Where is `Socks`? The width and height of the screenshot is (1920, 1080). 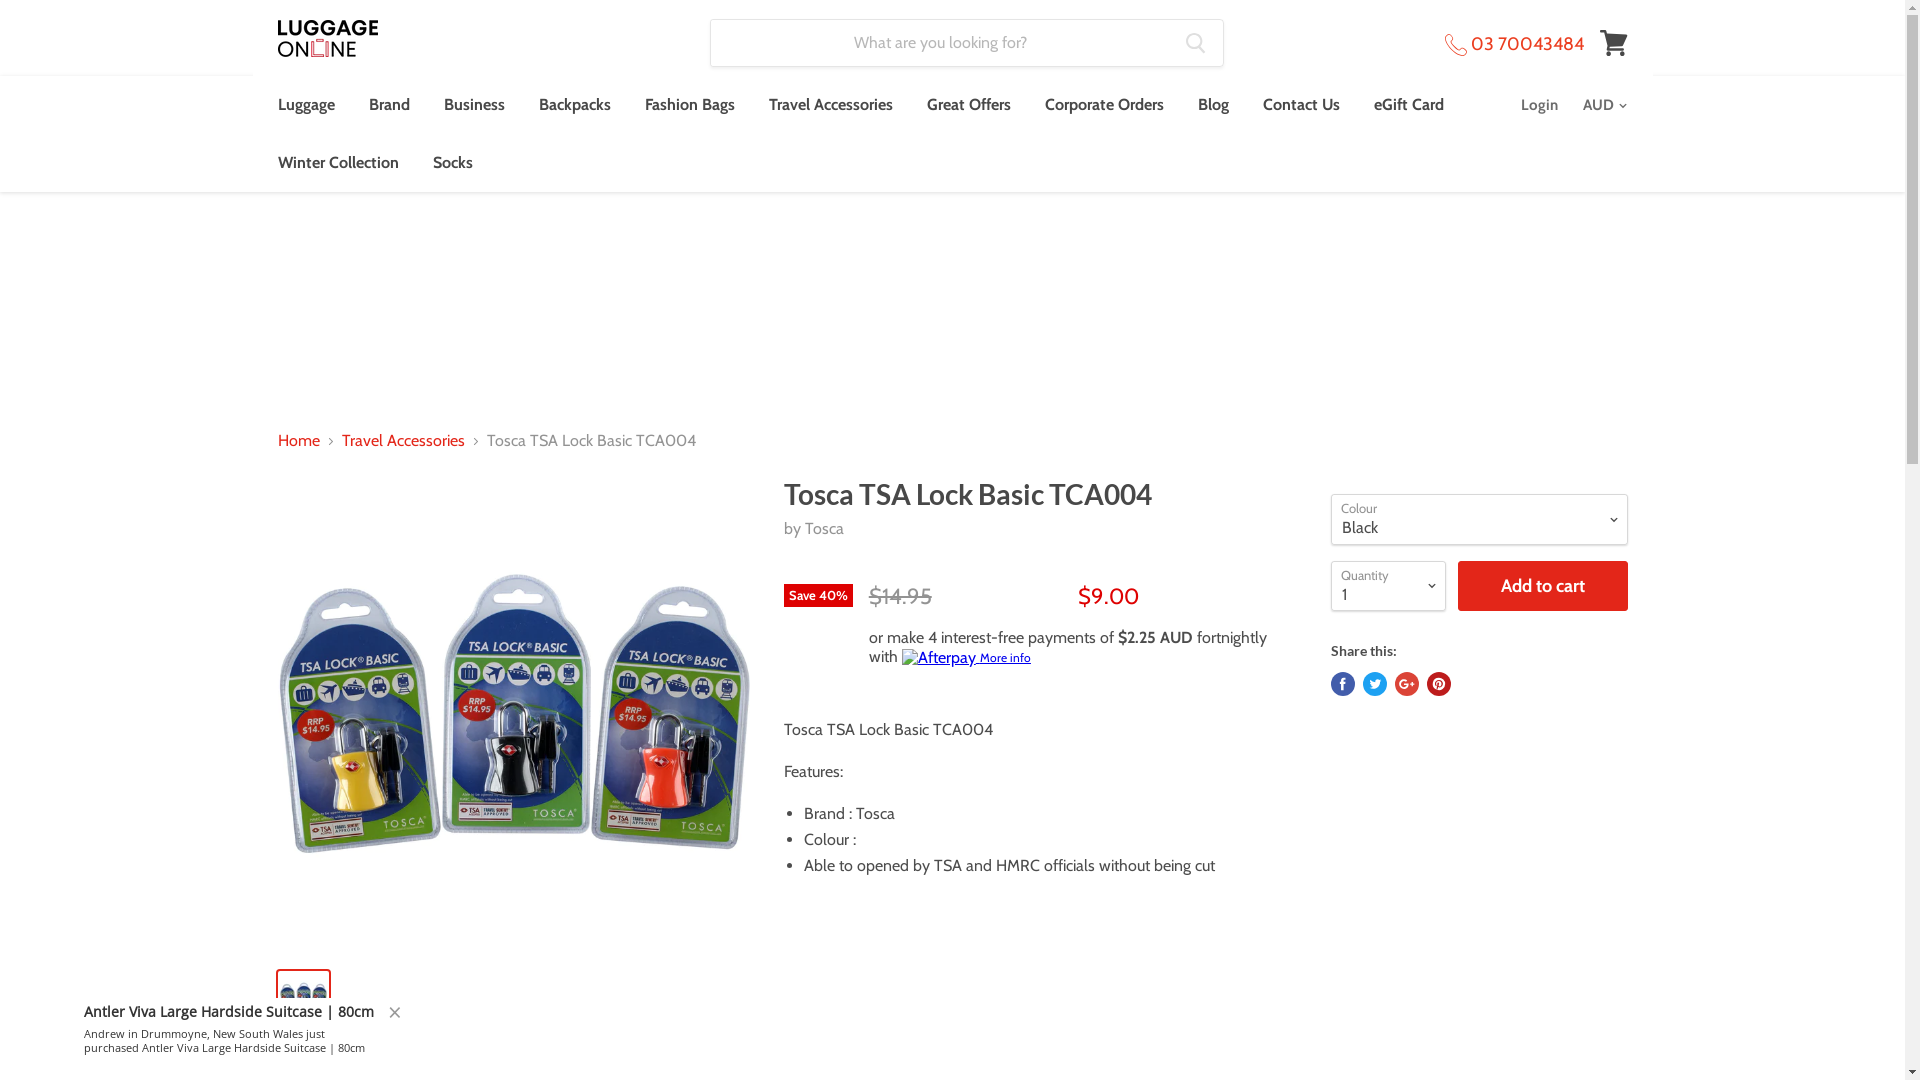 Socks is located at coordinates (453, 163).